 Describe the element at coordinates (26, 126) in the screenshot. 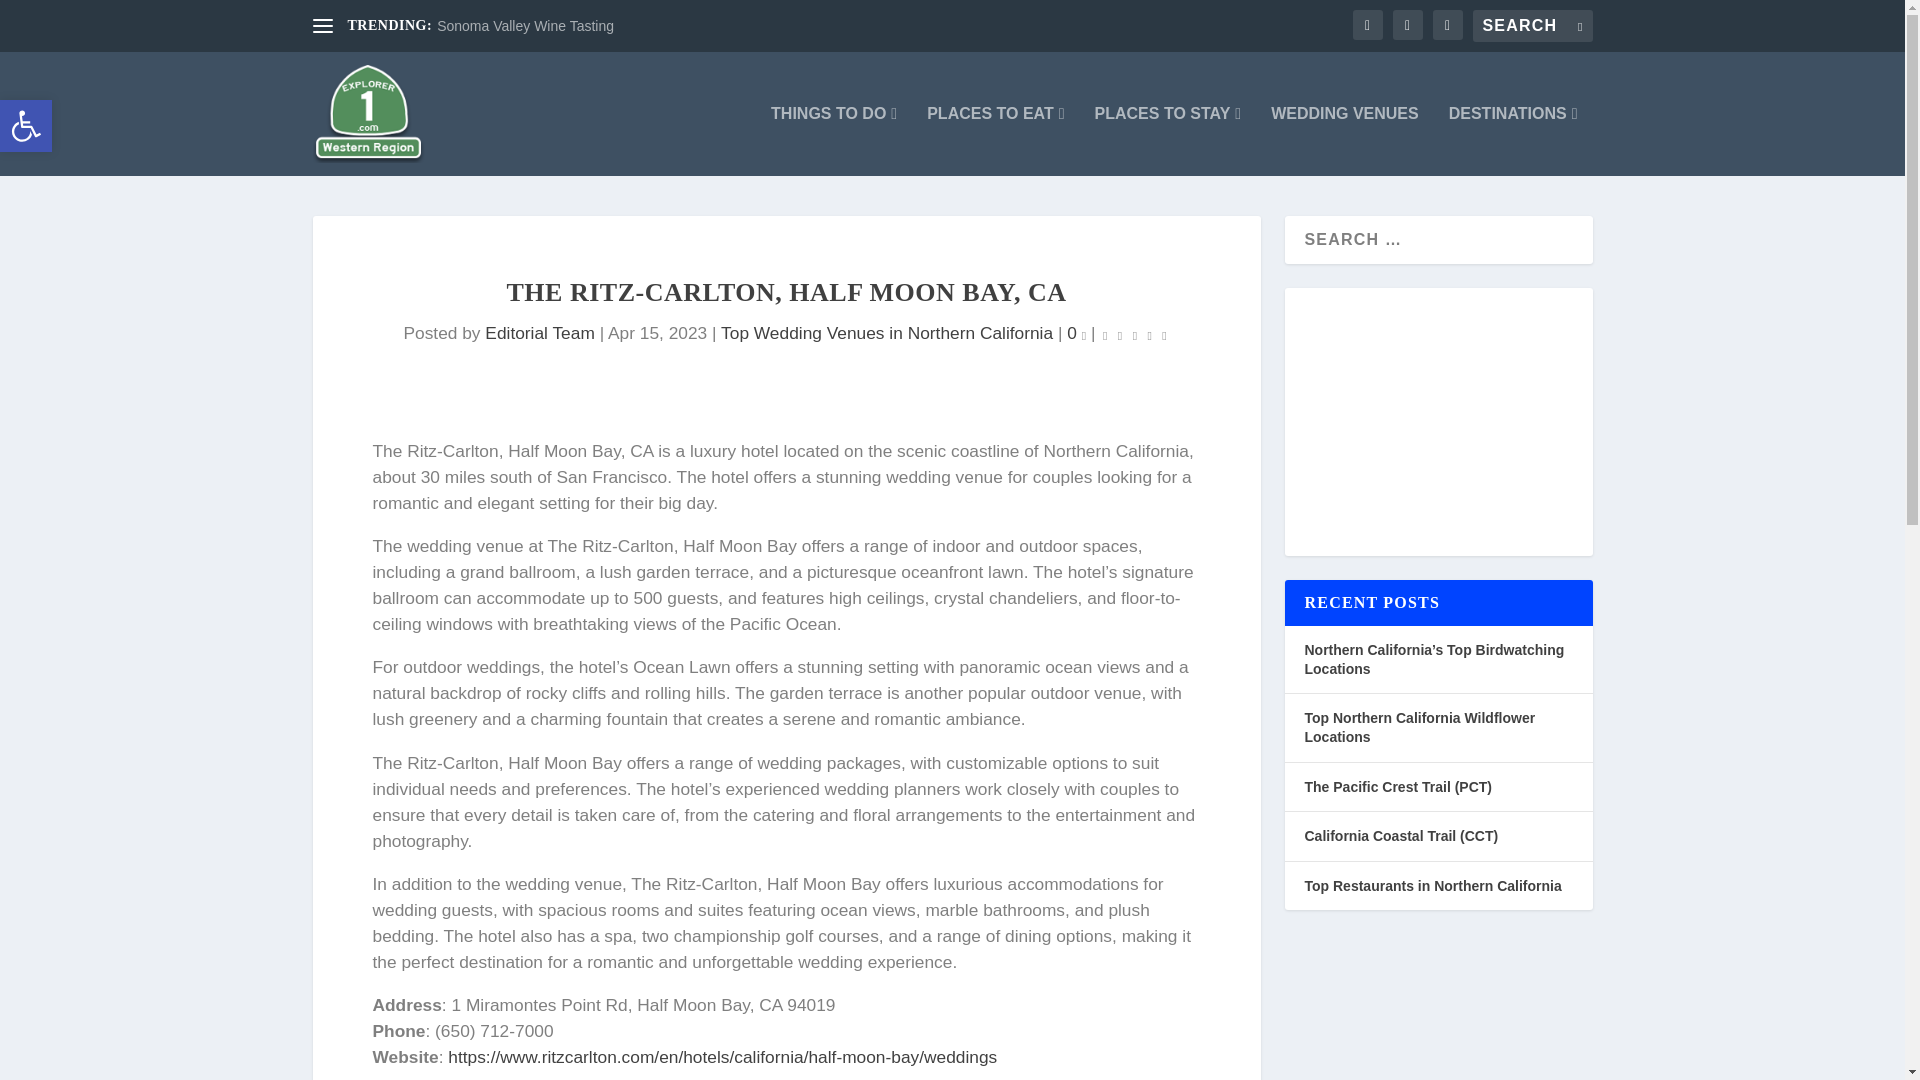

I see `Rating: 0.00` at that location.